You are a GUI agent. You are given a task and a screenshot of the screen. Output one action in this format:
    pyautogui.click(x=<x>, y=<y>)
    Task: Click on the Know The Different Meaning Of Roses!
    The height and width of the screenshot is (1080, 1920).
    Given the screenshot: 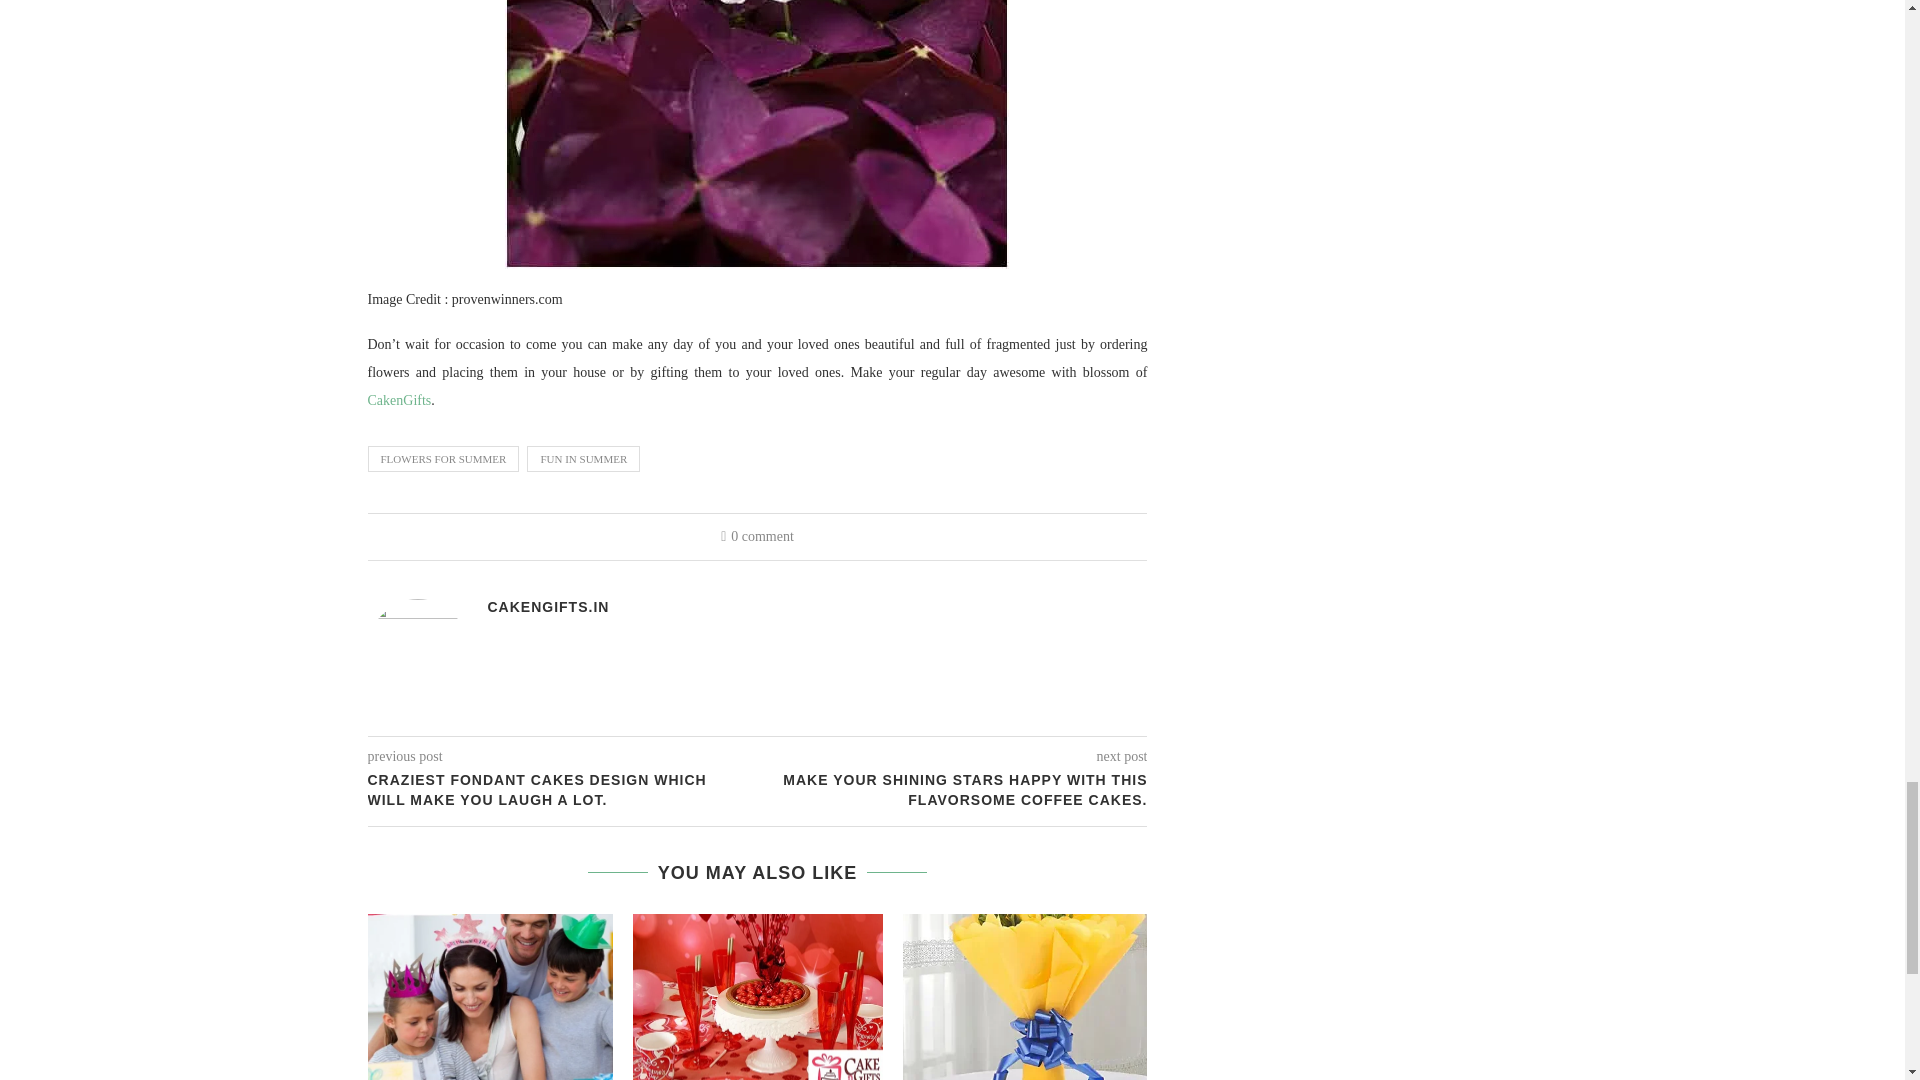 What is the action you would take?
    pyautogui.click(x=1027, y=996)
    